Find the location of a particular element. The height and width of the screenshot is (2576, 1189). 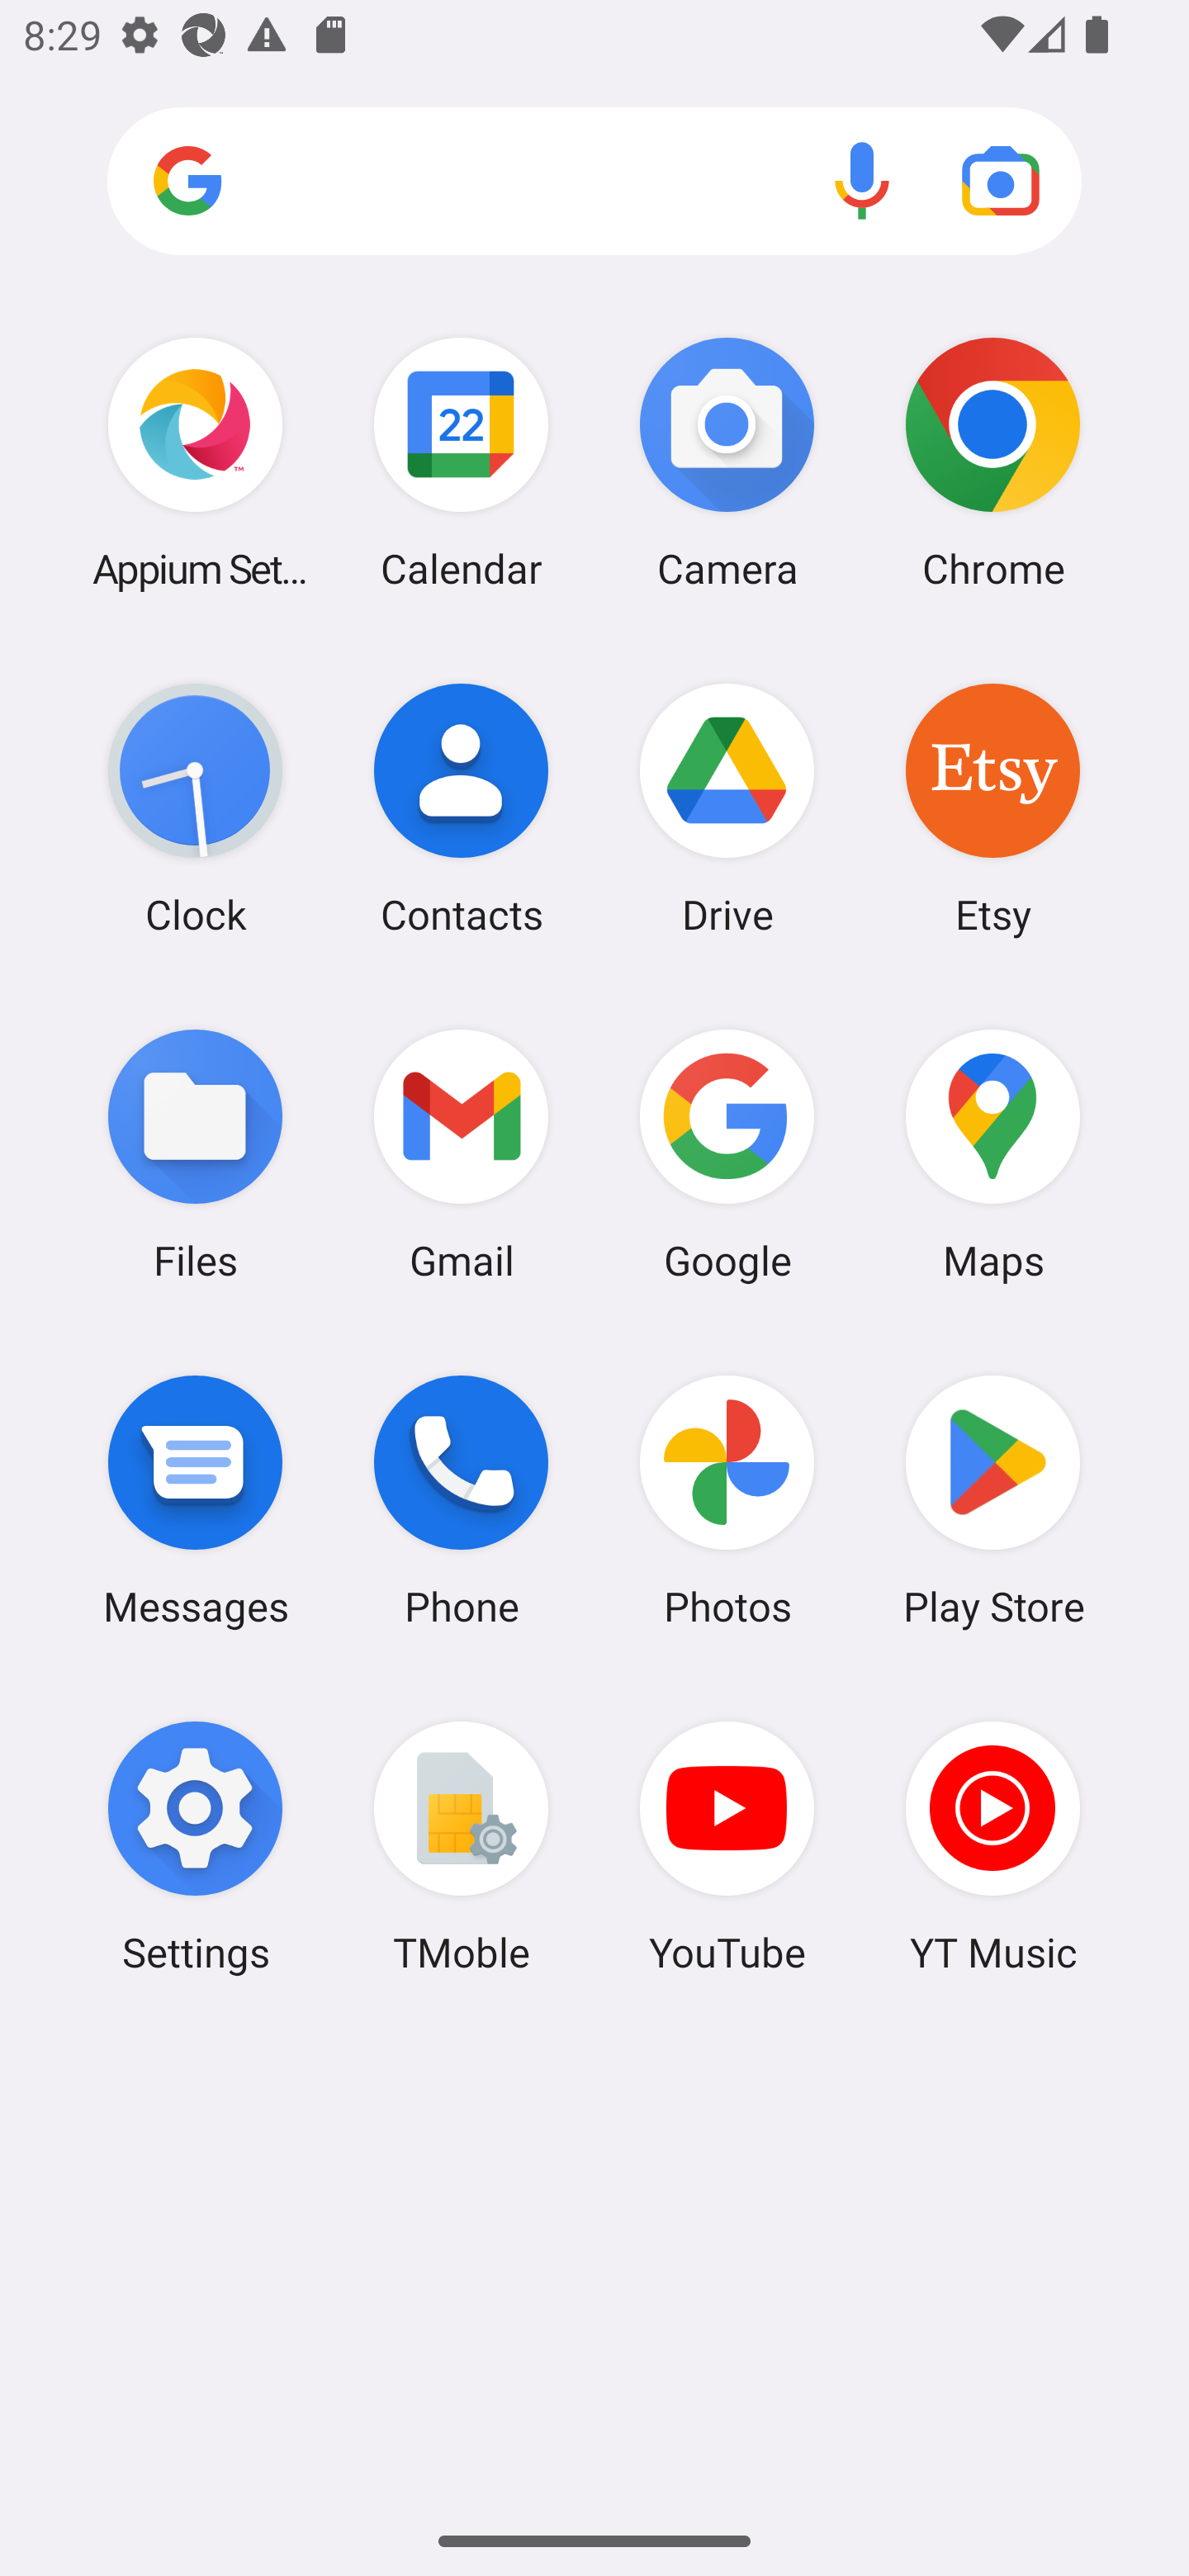

Appium Settings is located at coordinates (195, 462).